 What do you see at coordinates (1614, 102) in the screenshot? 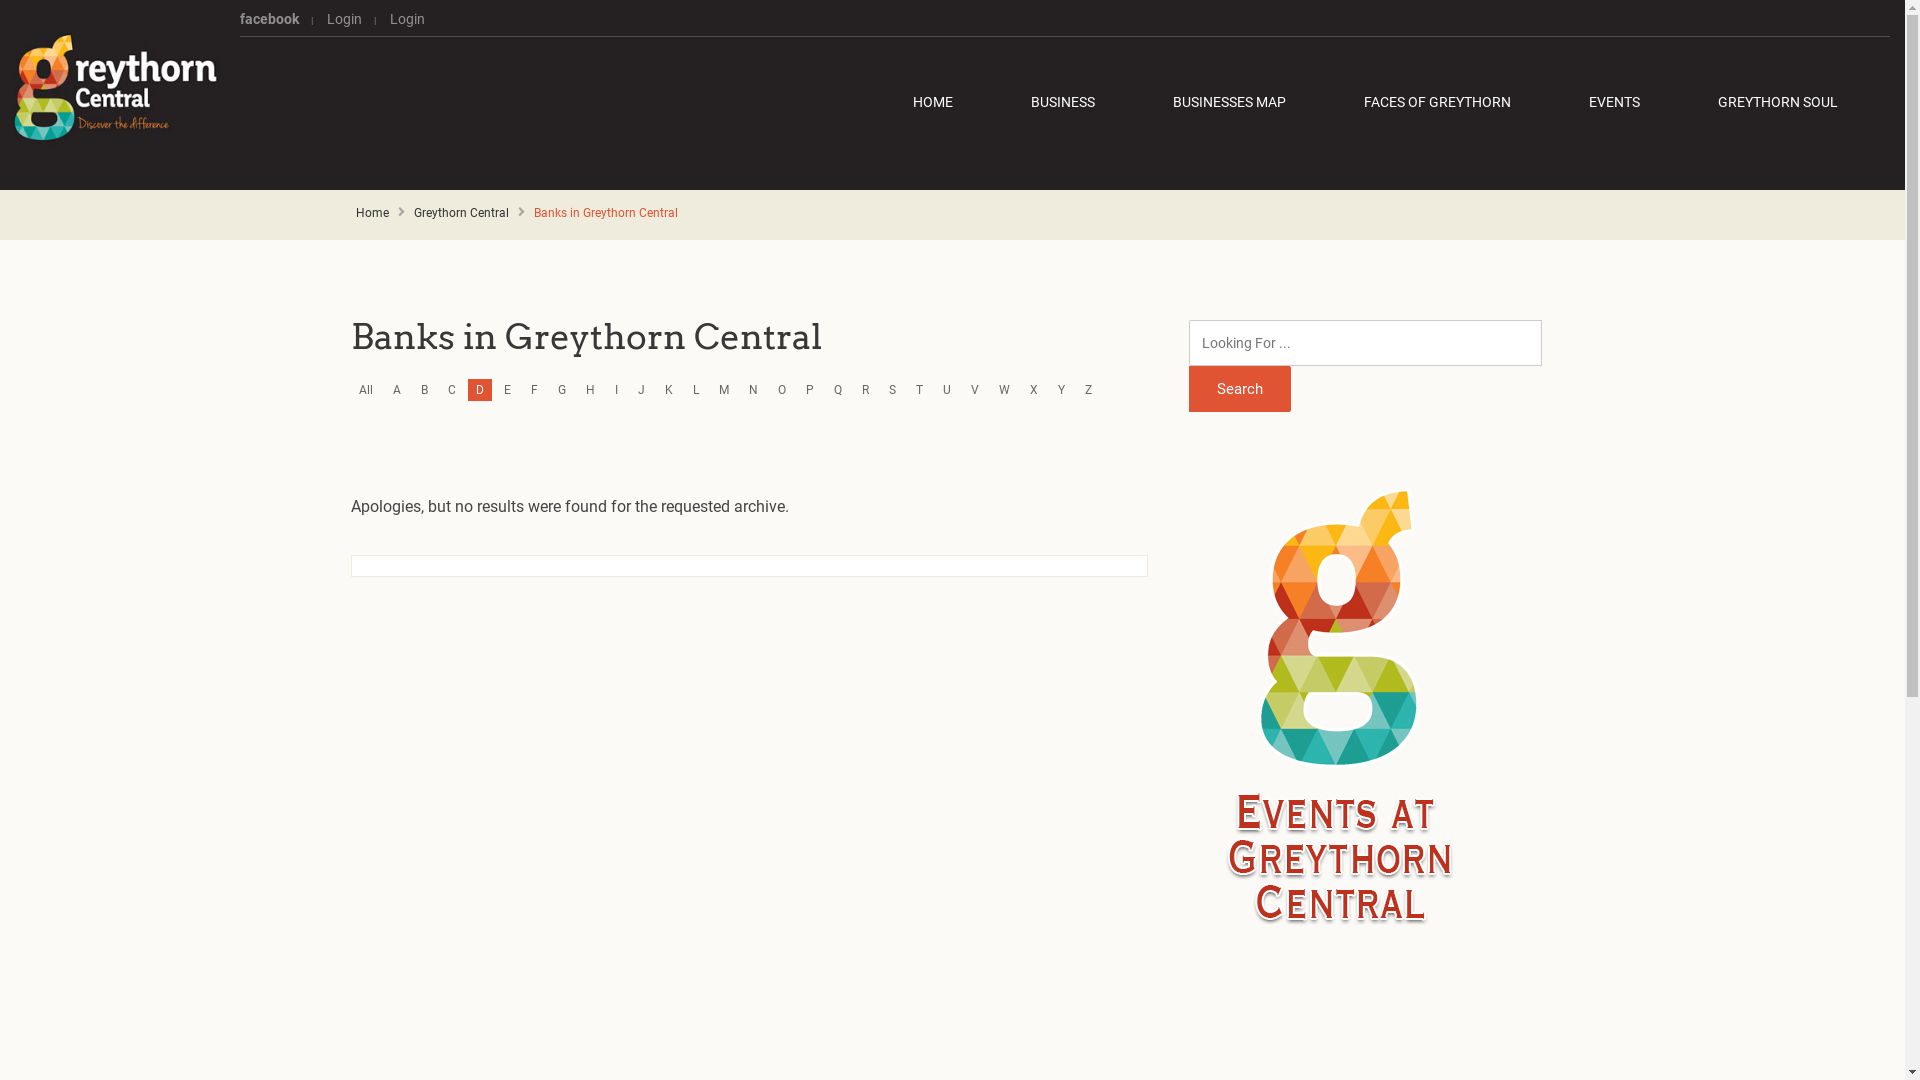
I see `EVENTS` at bounding box center [1614, 102].